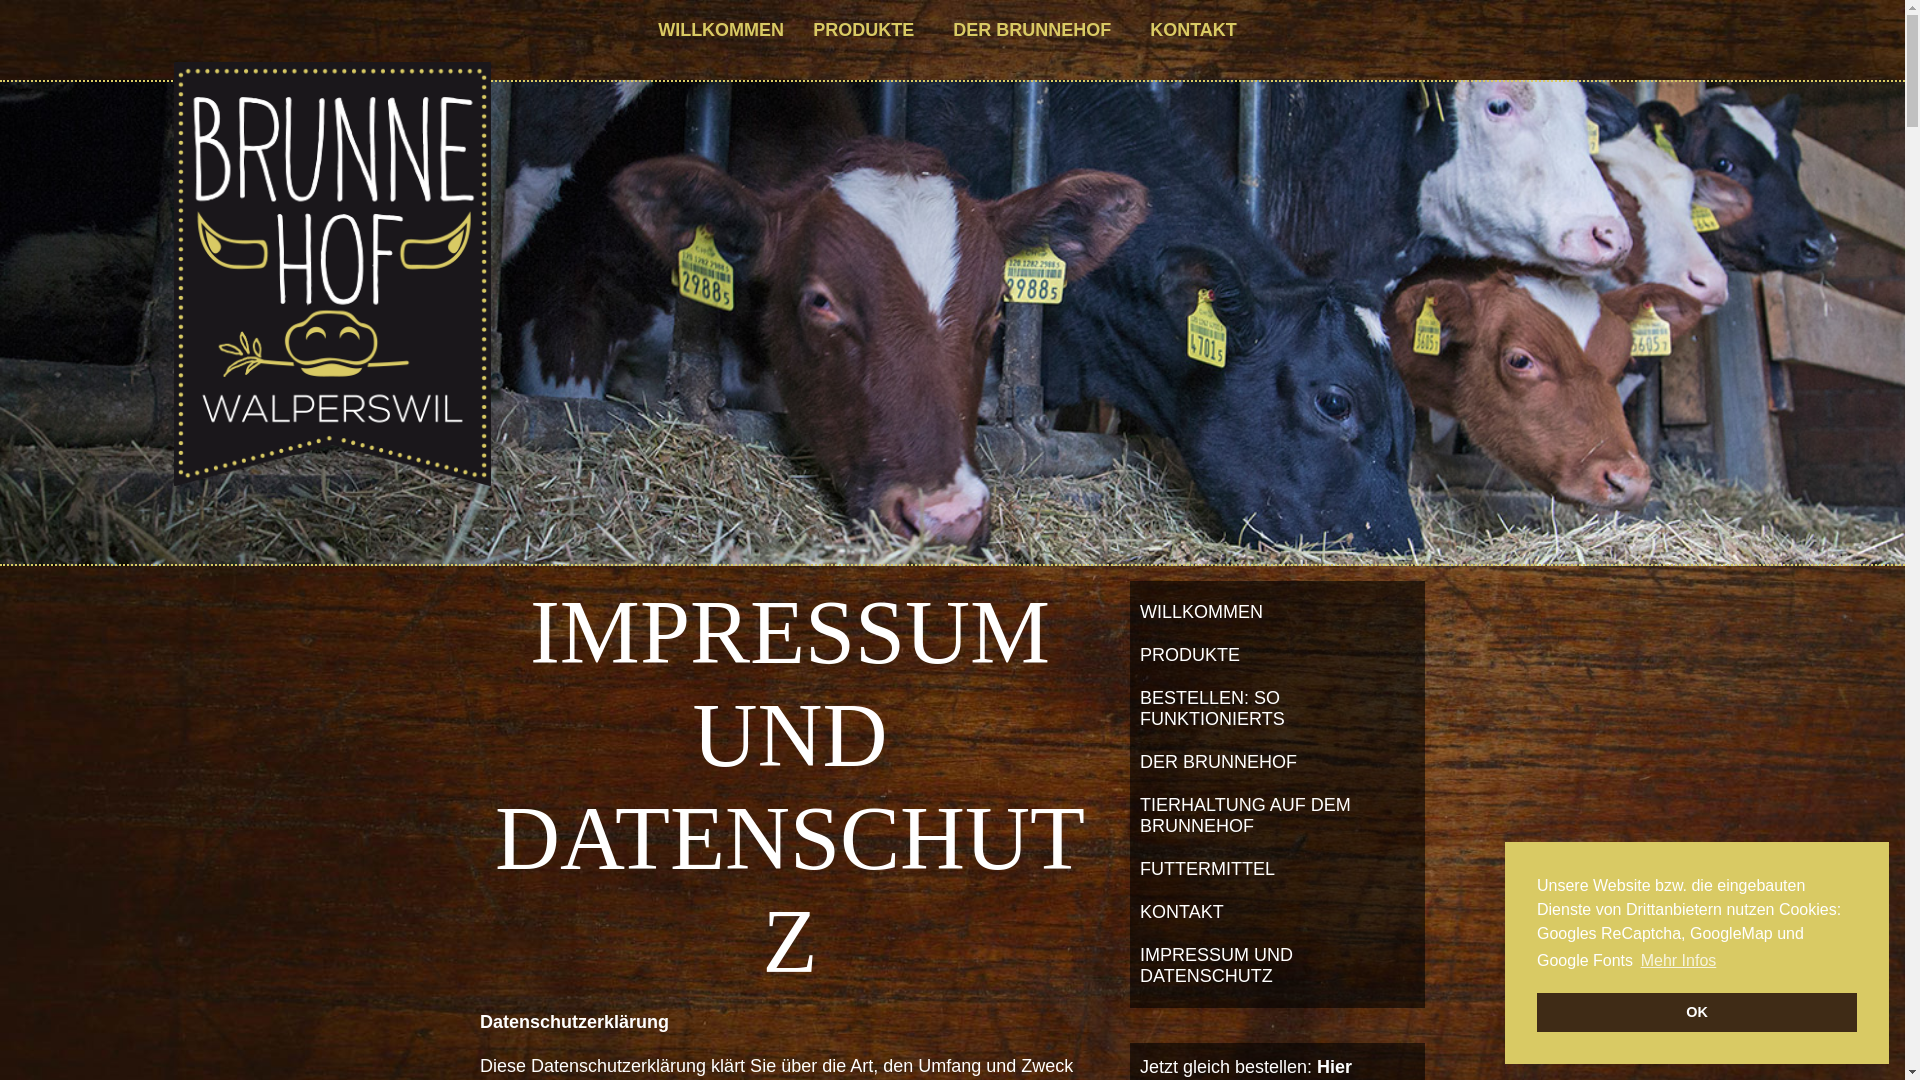  Describe the element at coordinates (1278, 966) in the screenshot. I see `IMPRESSUM UND DATENSCHUTZ` at that location.